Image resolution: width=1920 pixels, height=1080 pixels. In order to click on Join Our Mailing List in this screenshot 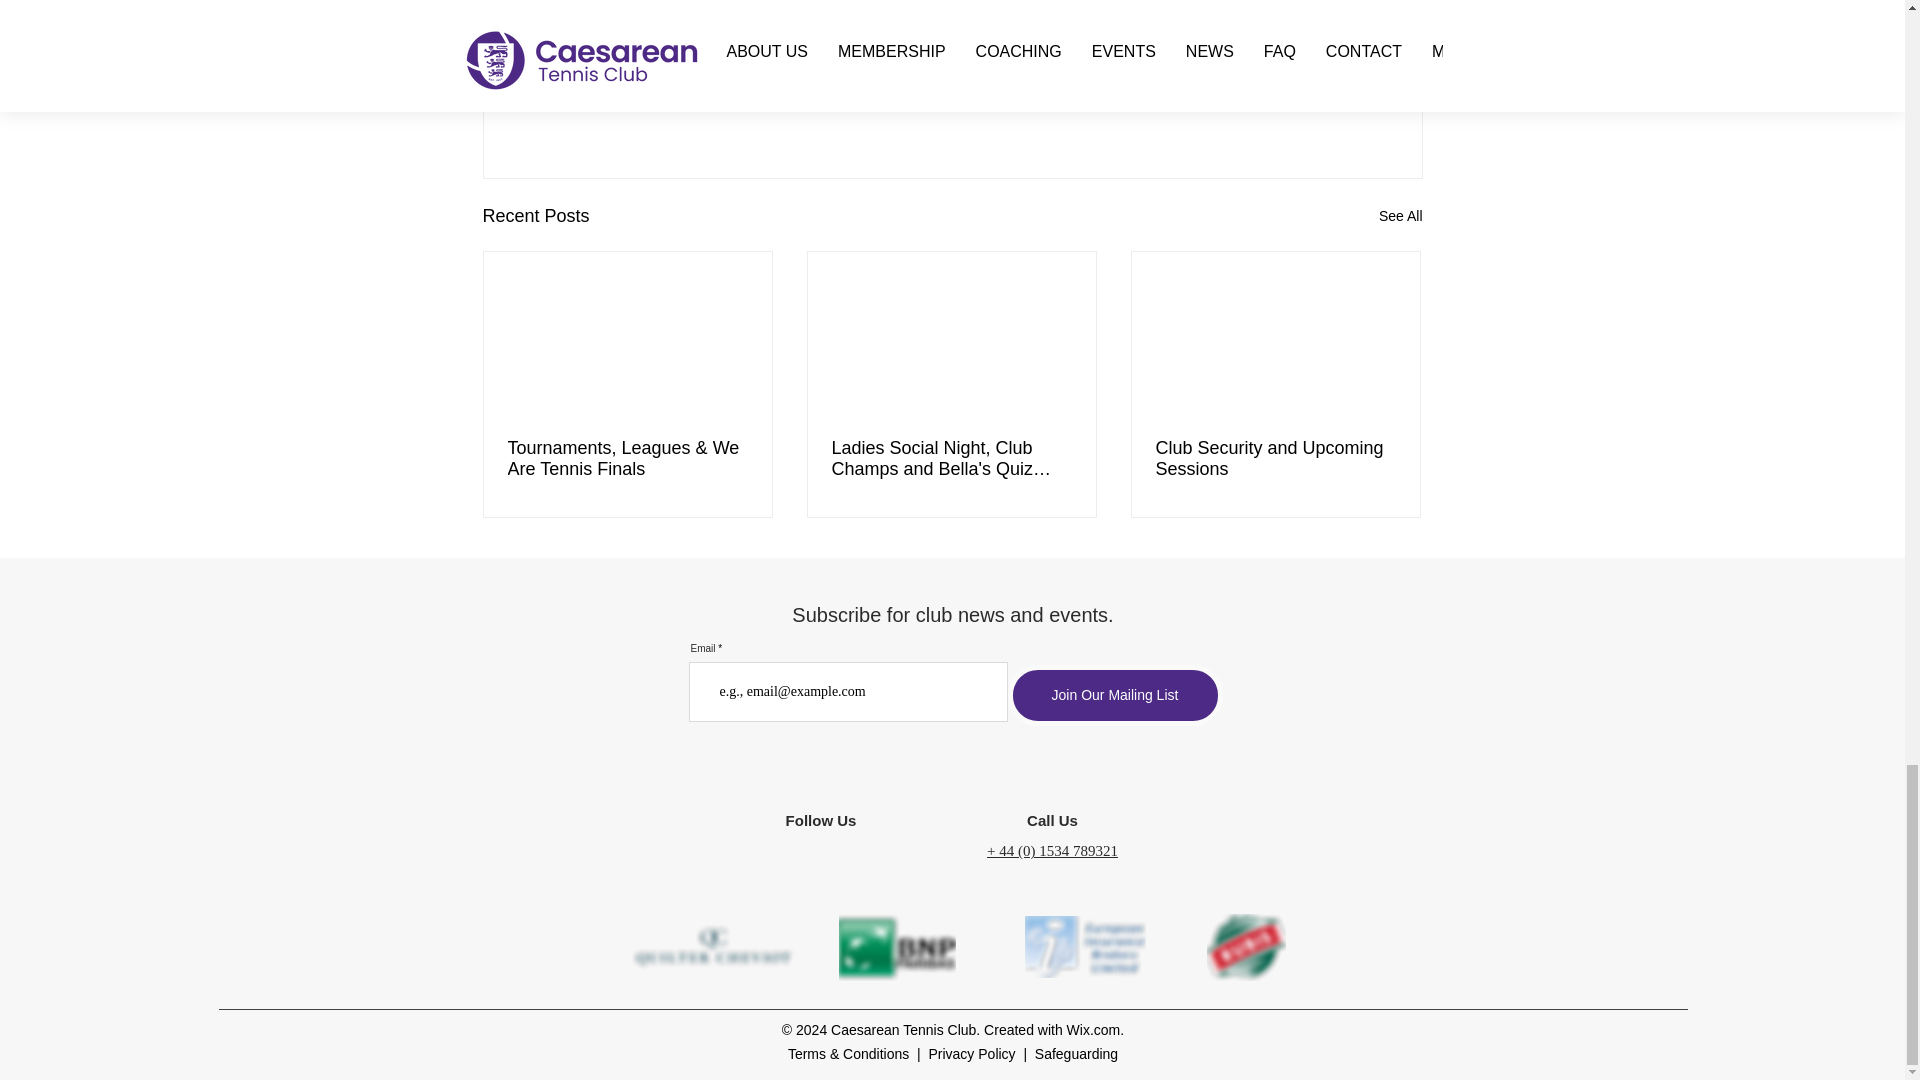, I will do `click(1116, 695)`.